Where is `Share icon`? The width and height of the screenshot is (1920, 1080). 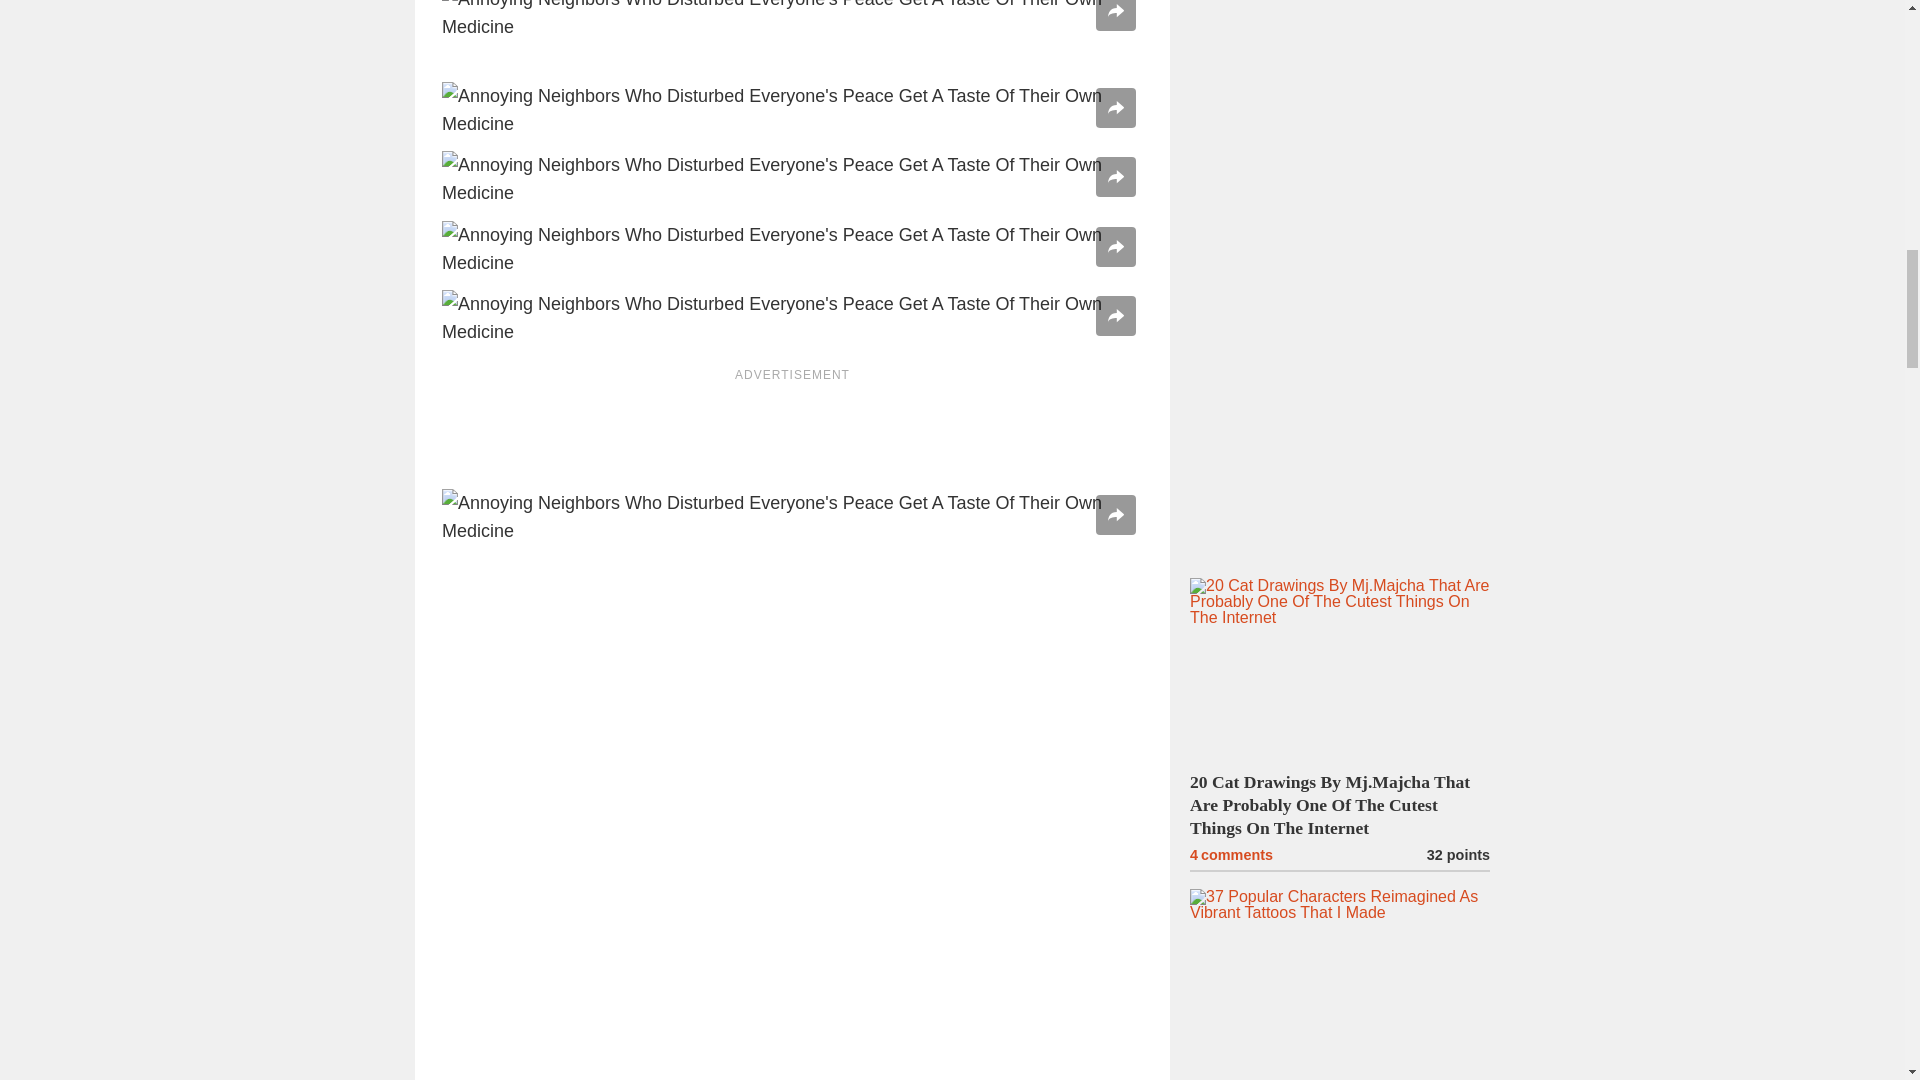
Share icon is located at coordinates (1115, 11).